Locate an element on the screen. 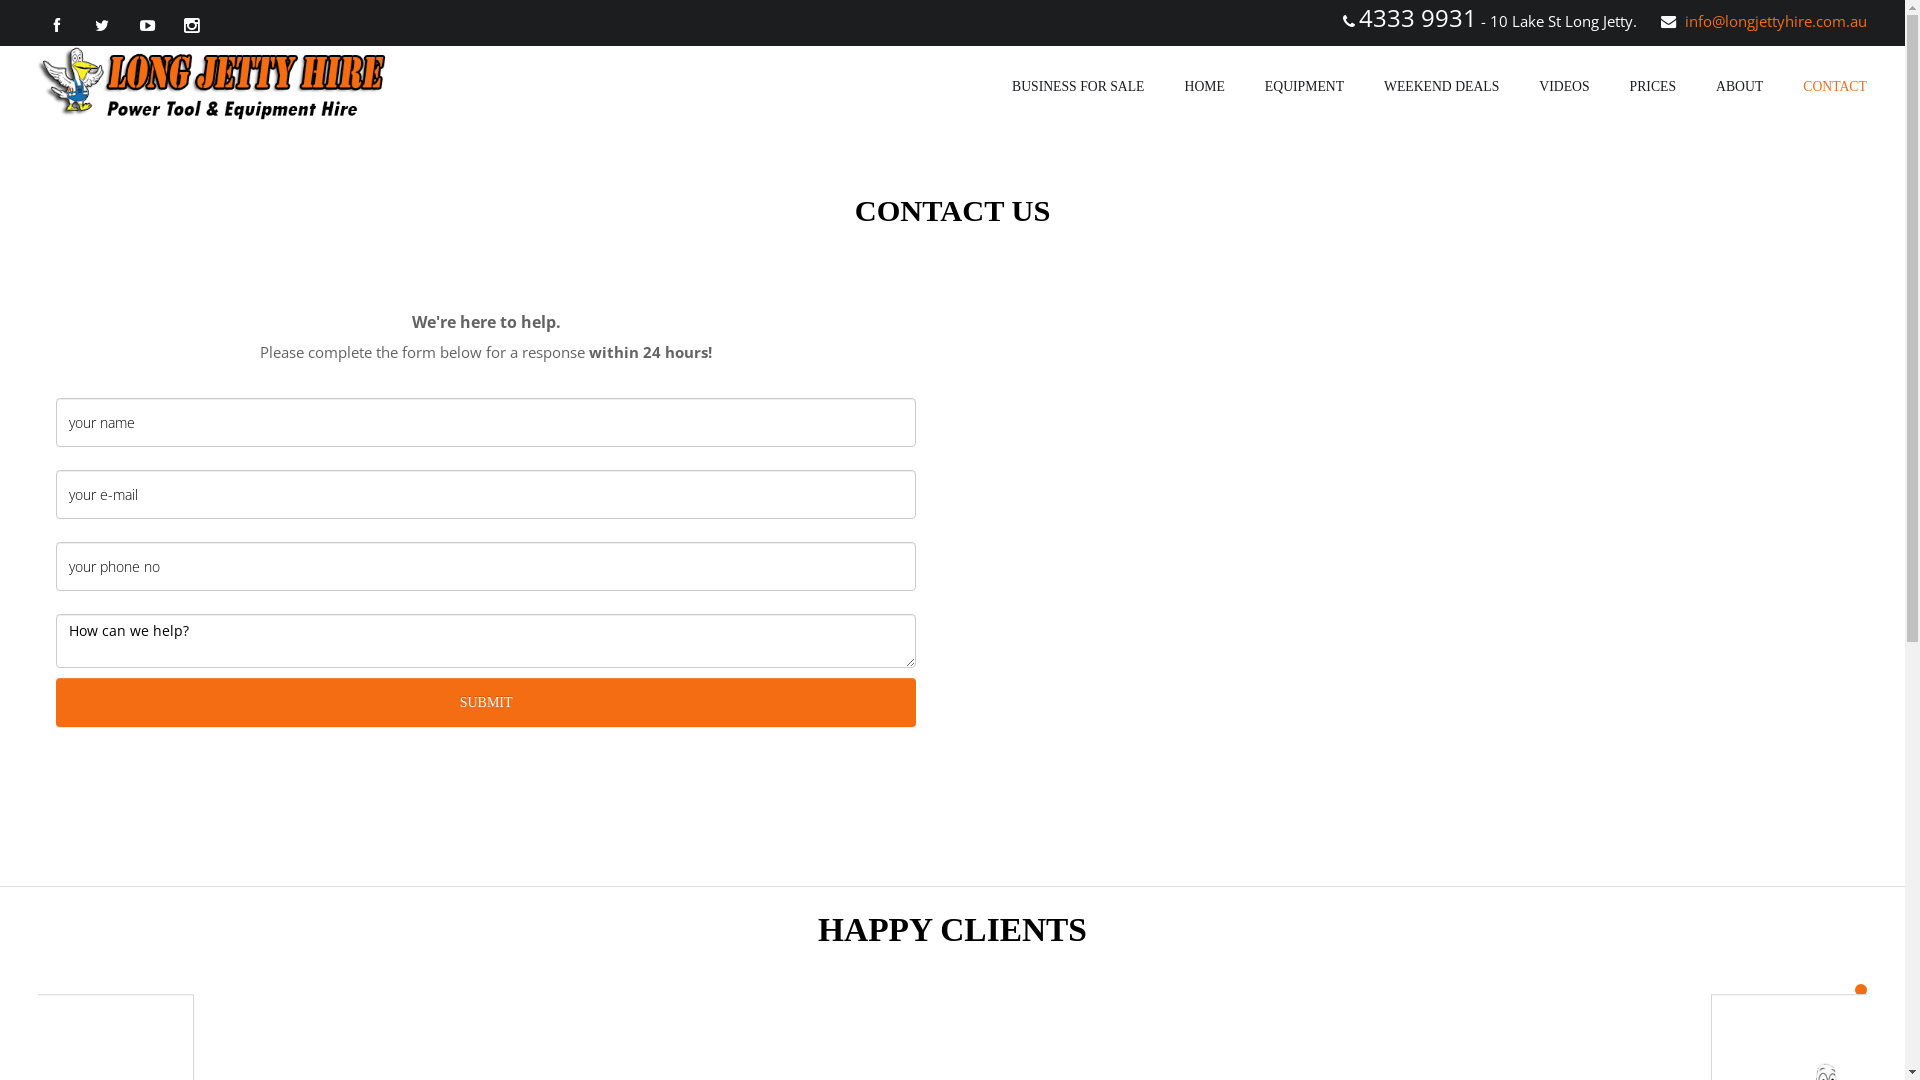  CONTACT is located at coordinates (1835, 87).